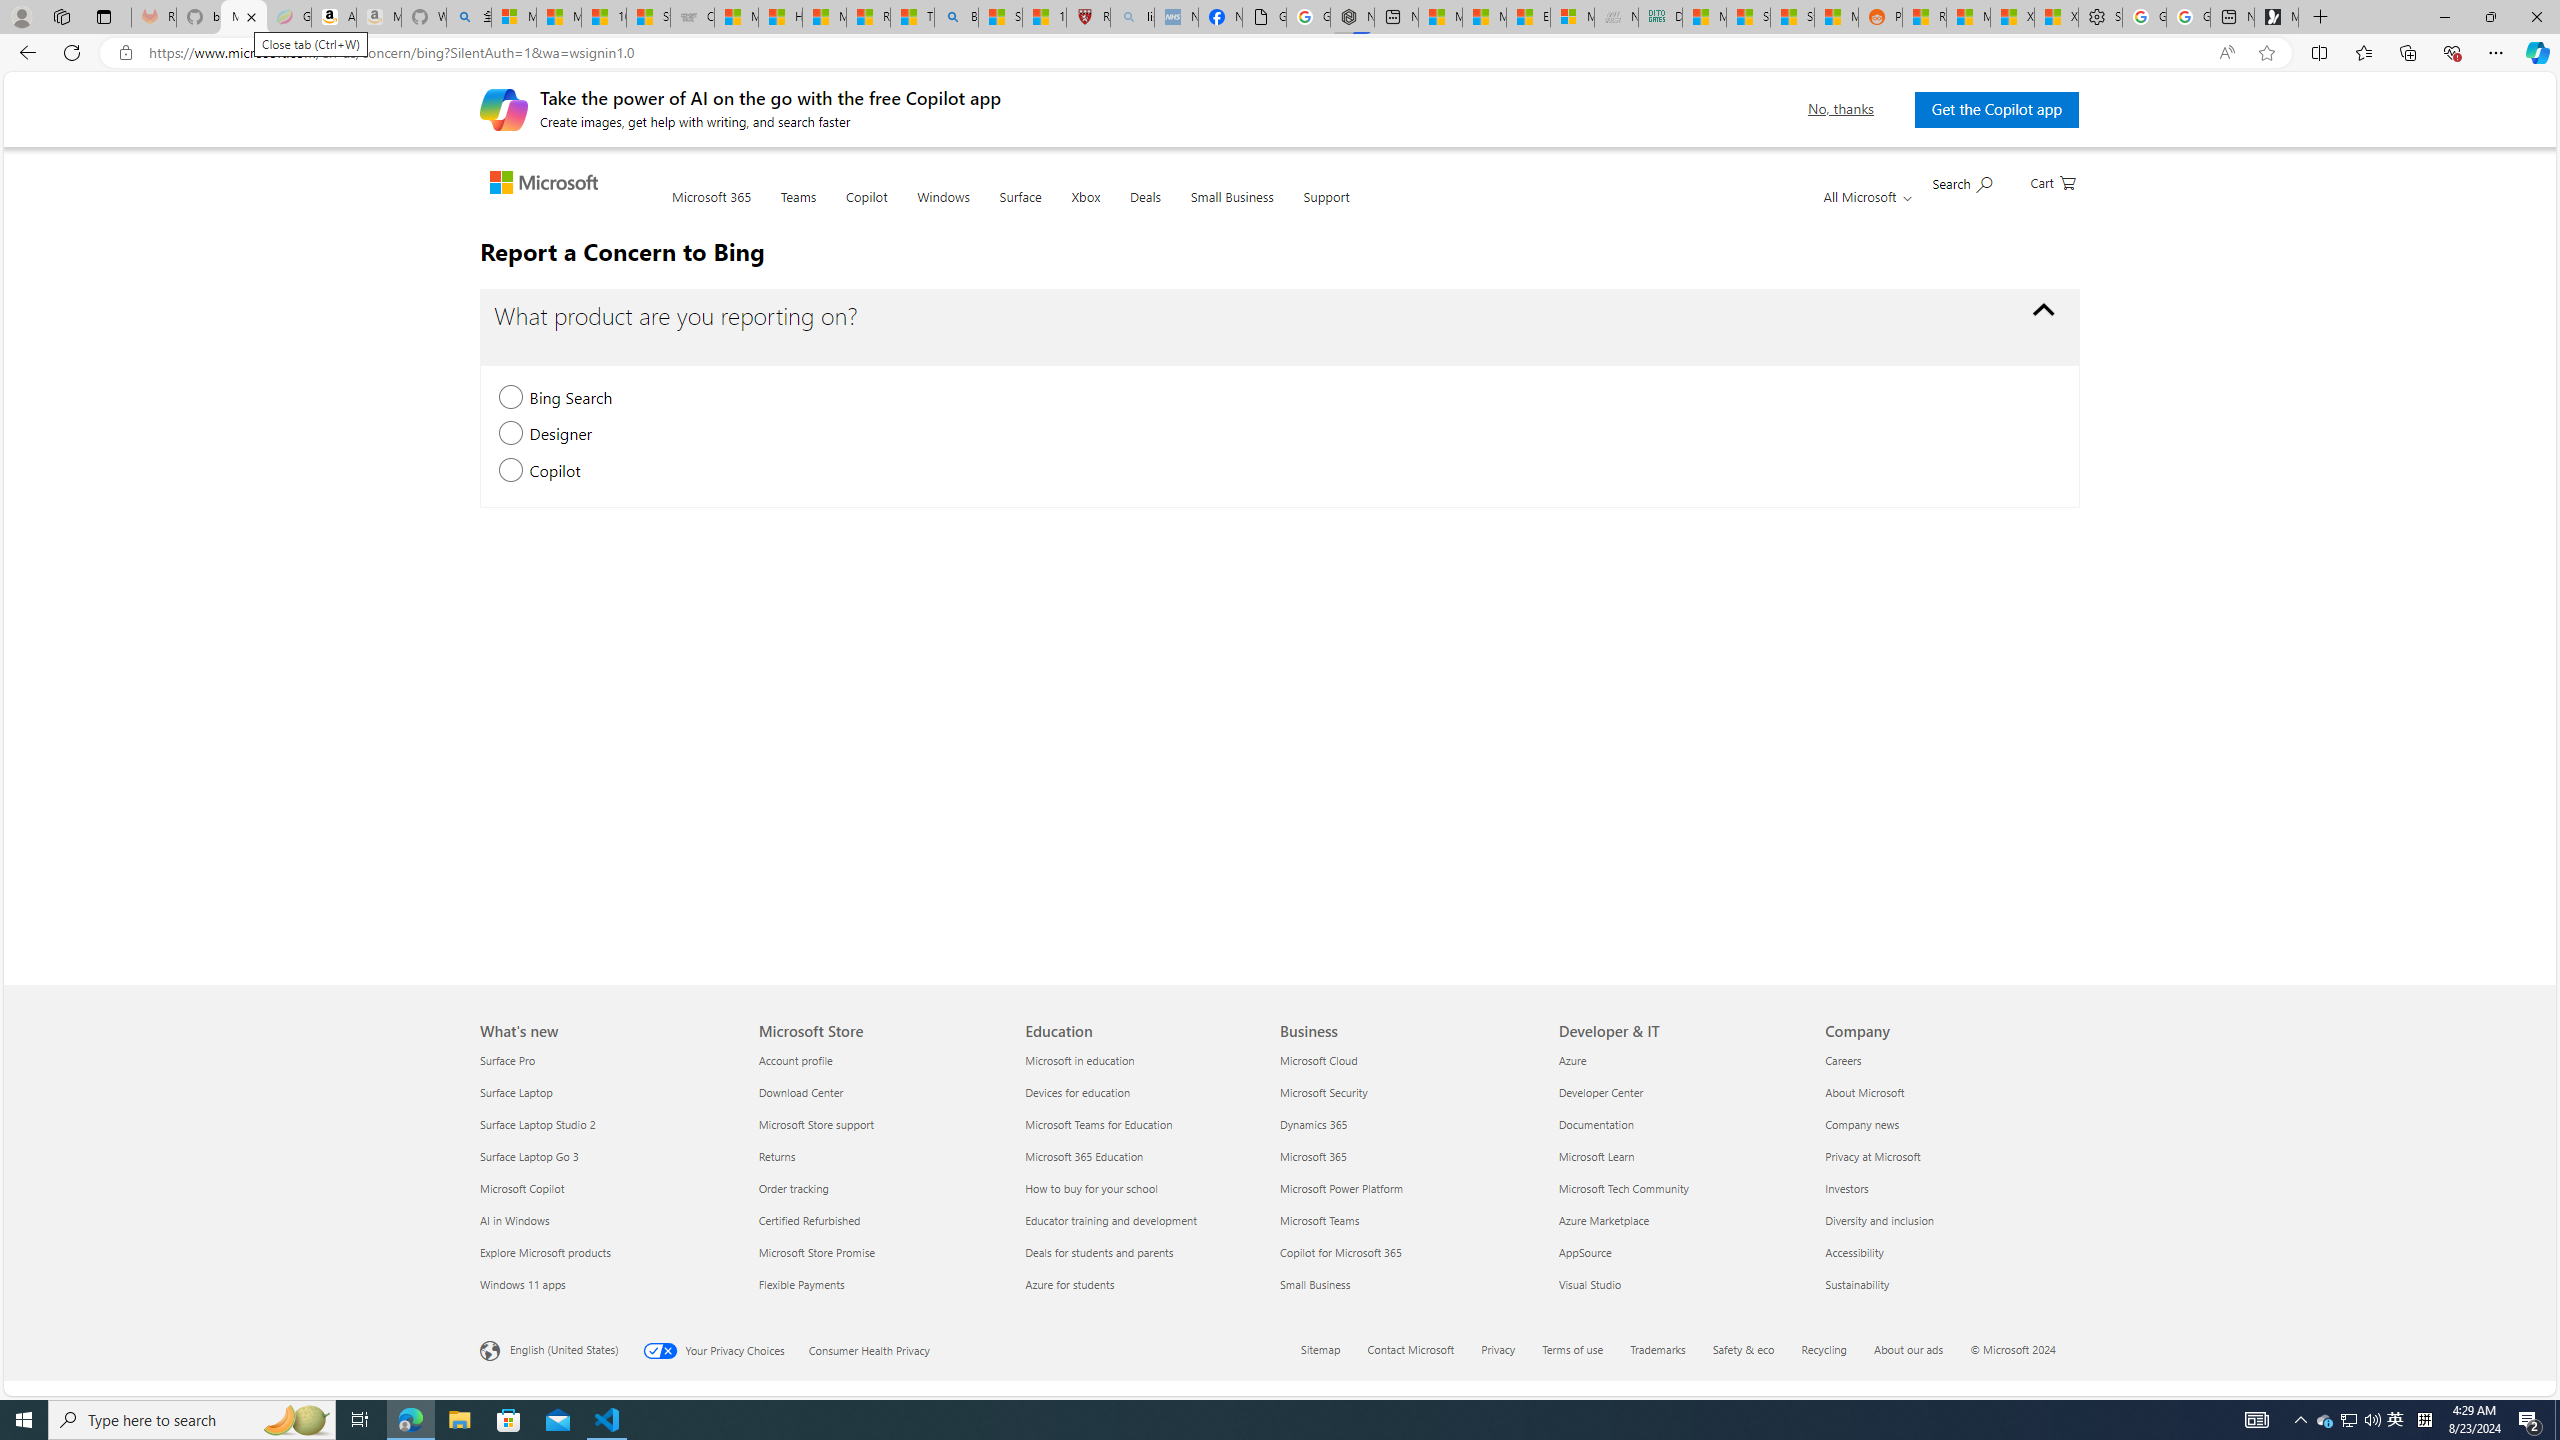  What do you see at coordinates (881, 1348) in the screenshot?
I see `Consumer Health Privacy` at bounding box center [881, 1348].